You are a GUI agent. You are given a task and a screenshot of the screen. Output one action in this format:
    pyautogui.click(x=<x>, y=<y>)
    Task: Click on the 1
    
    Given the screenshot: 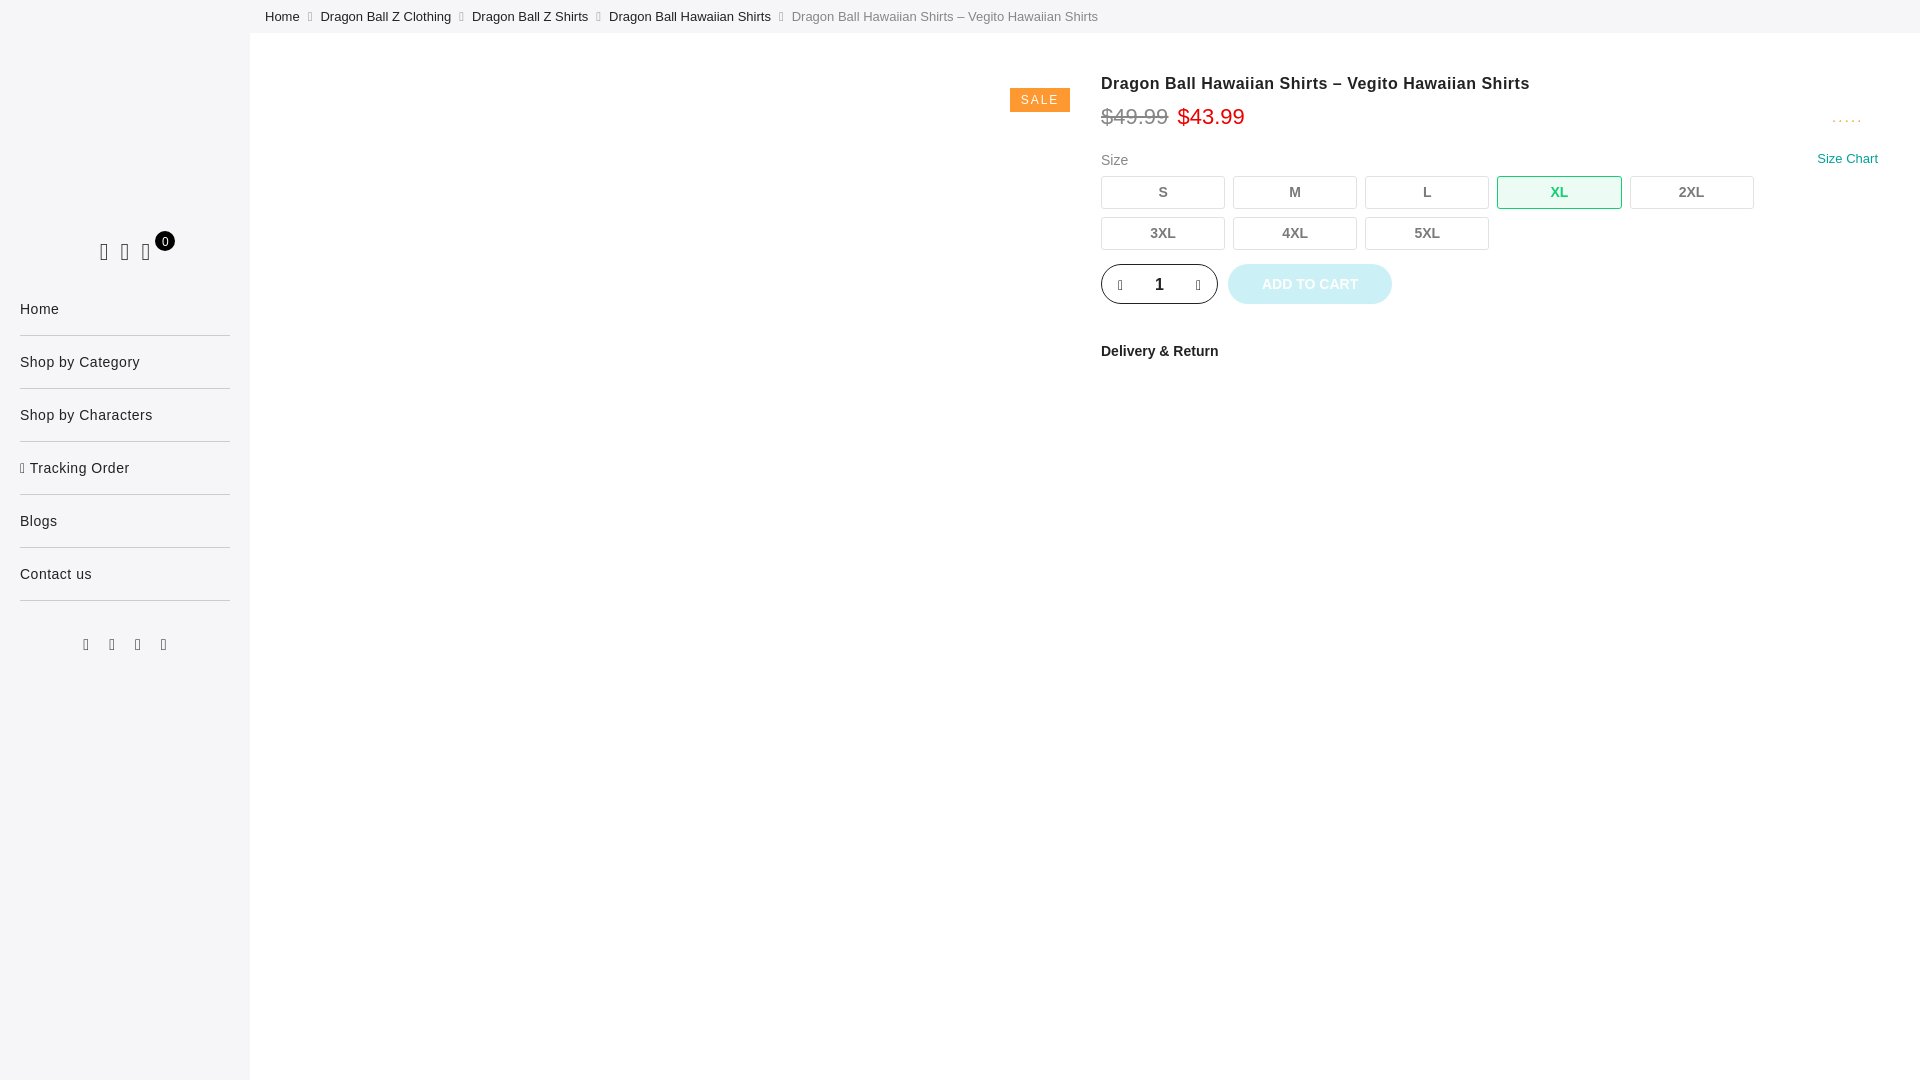 What is the action you would take?
    pyautogui.click(x=1160, y=284)
    